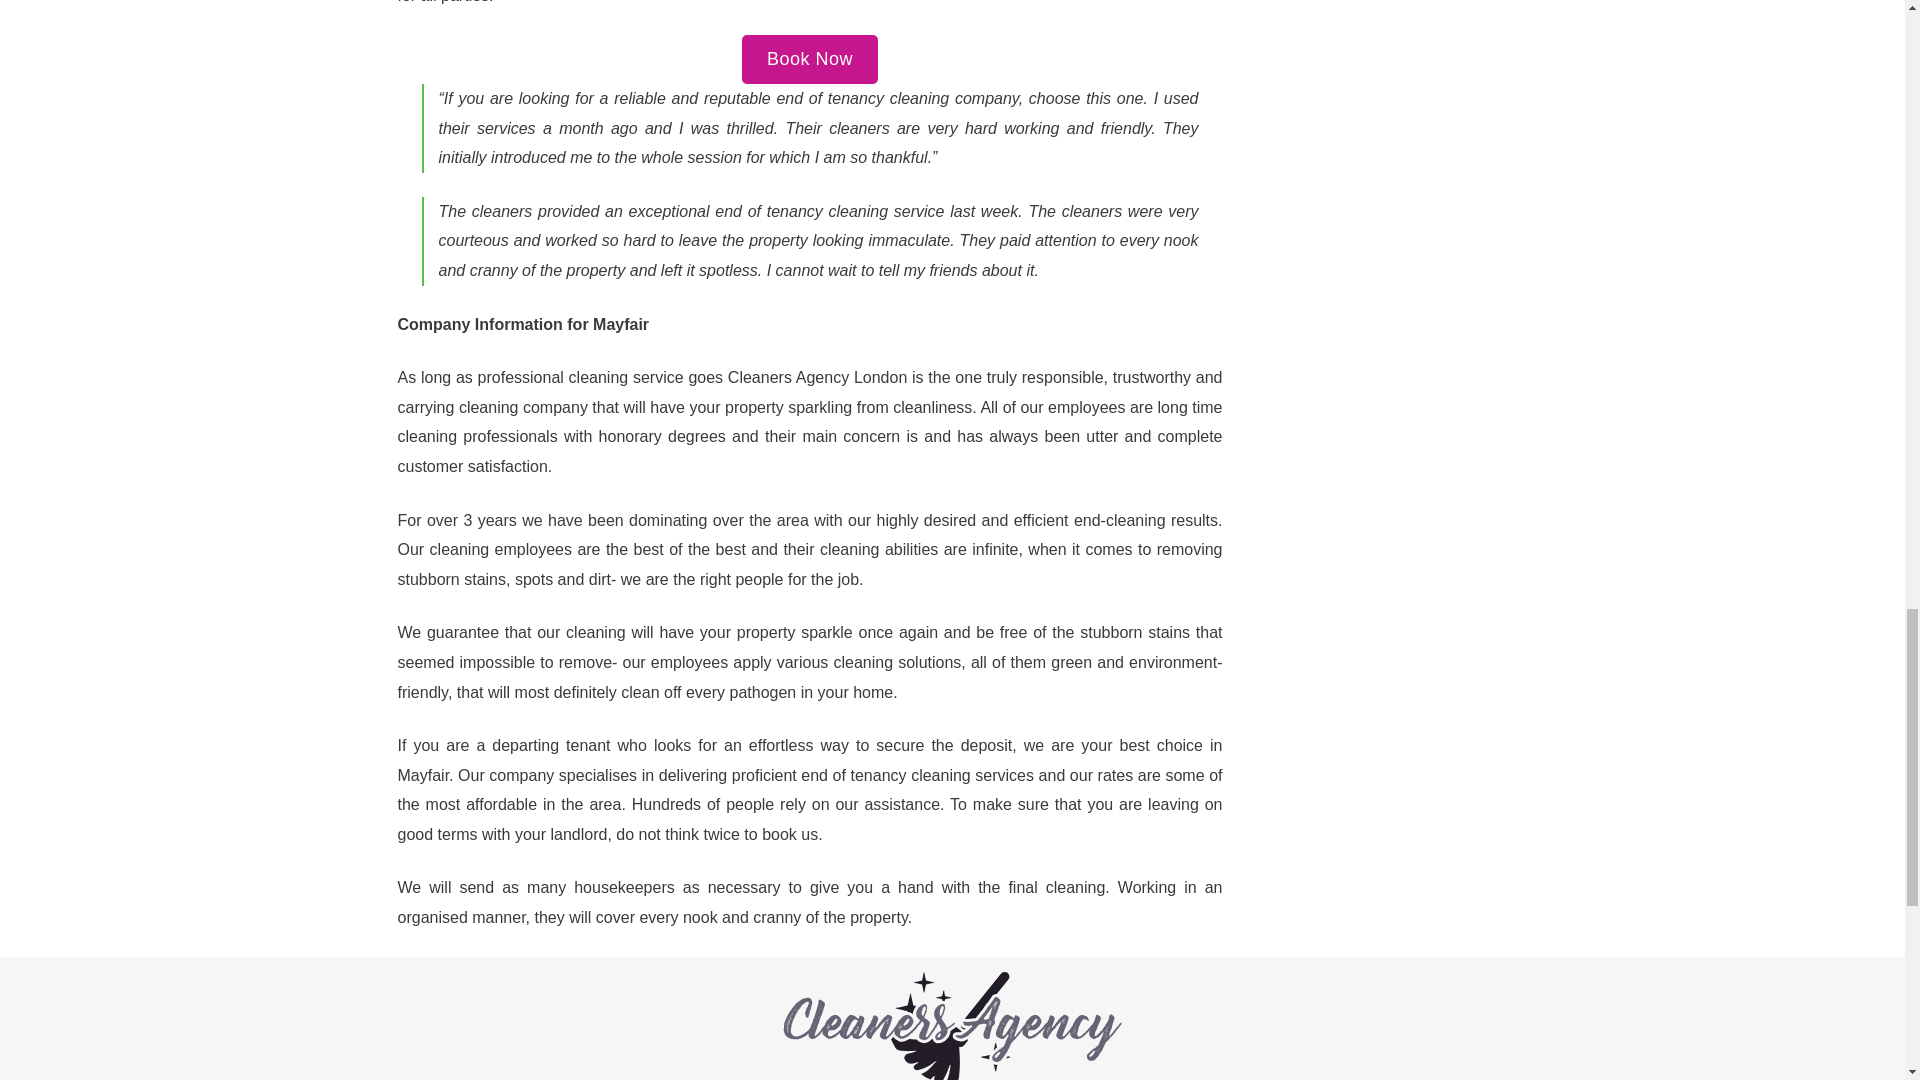  Describe the element at coordinates (809, 59) in the screenshot. I see `Book Now` at that location.